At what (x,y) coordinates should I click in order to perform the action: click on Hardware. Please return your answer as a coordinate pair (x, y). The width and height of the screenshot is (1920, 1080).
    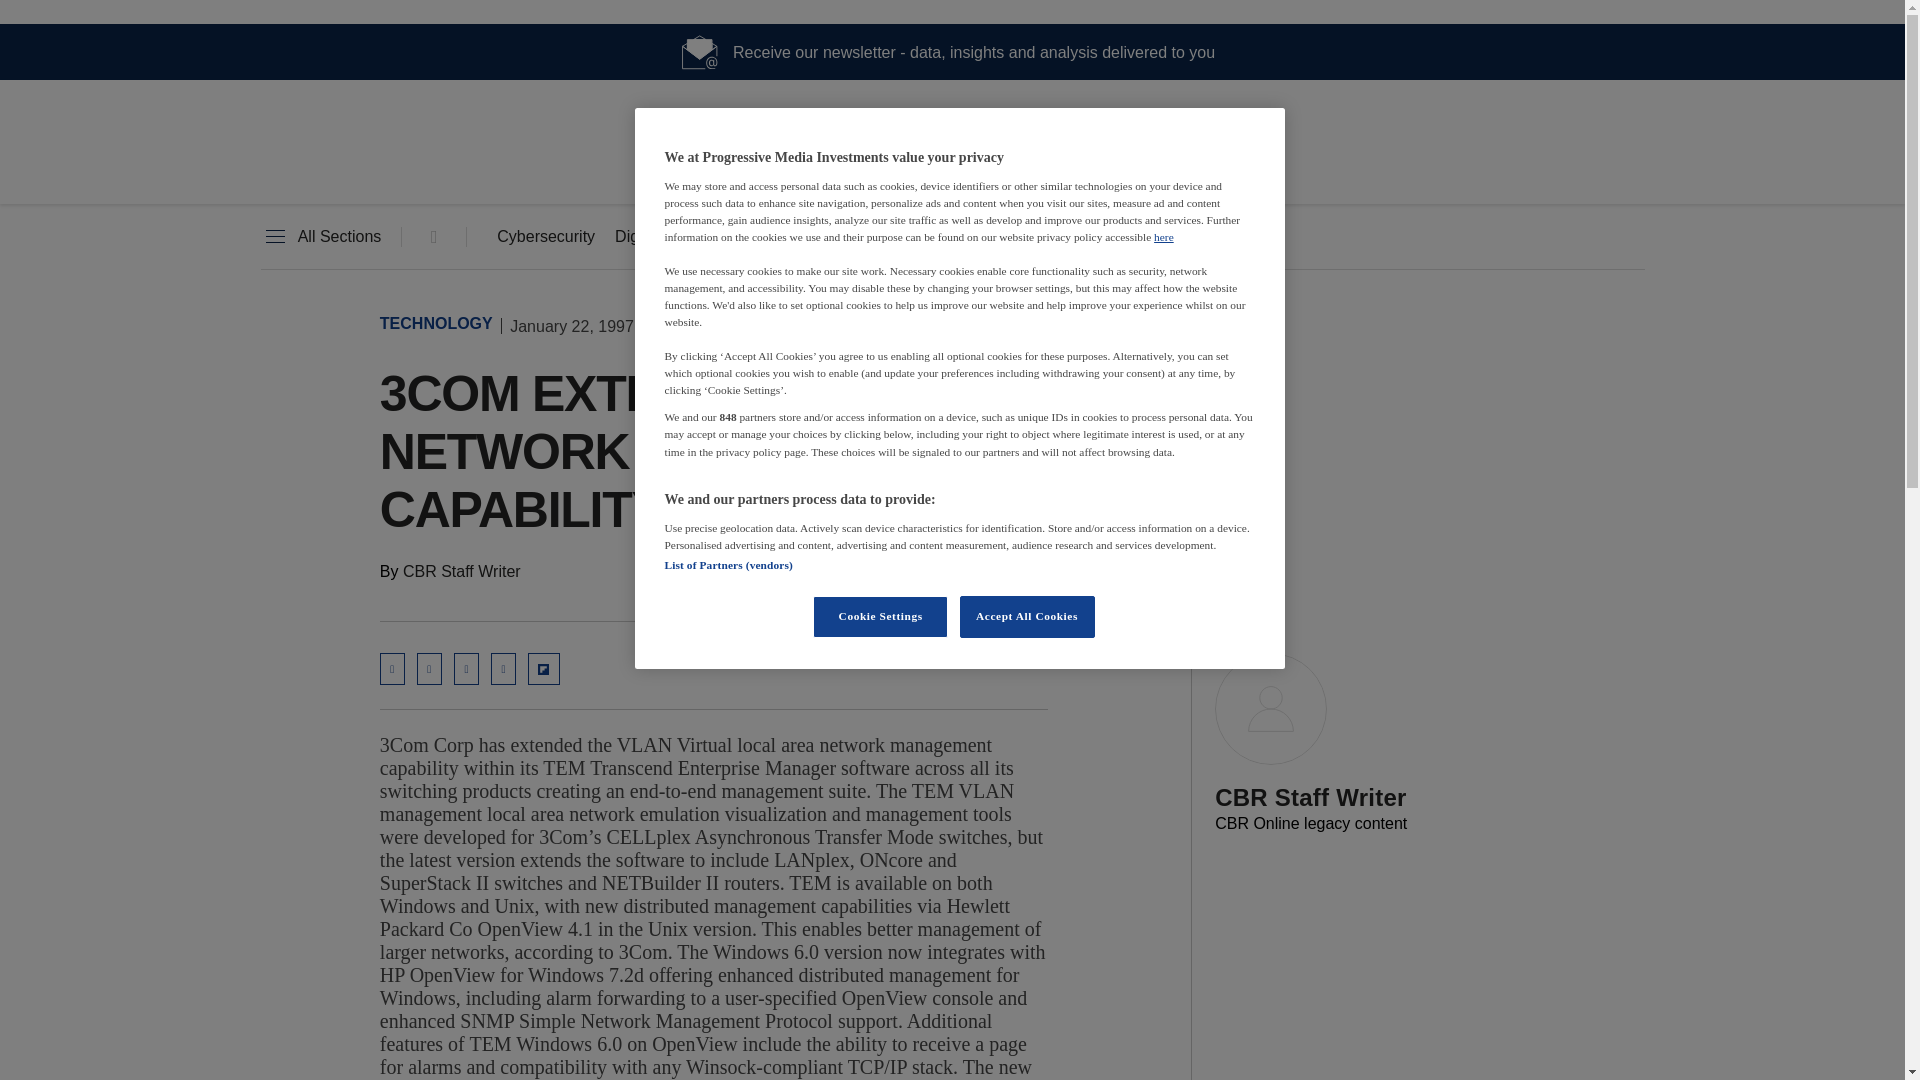
    Looking at the image, I should click on (808, 237).